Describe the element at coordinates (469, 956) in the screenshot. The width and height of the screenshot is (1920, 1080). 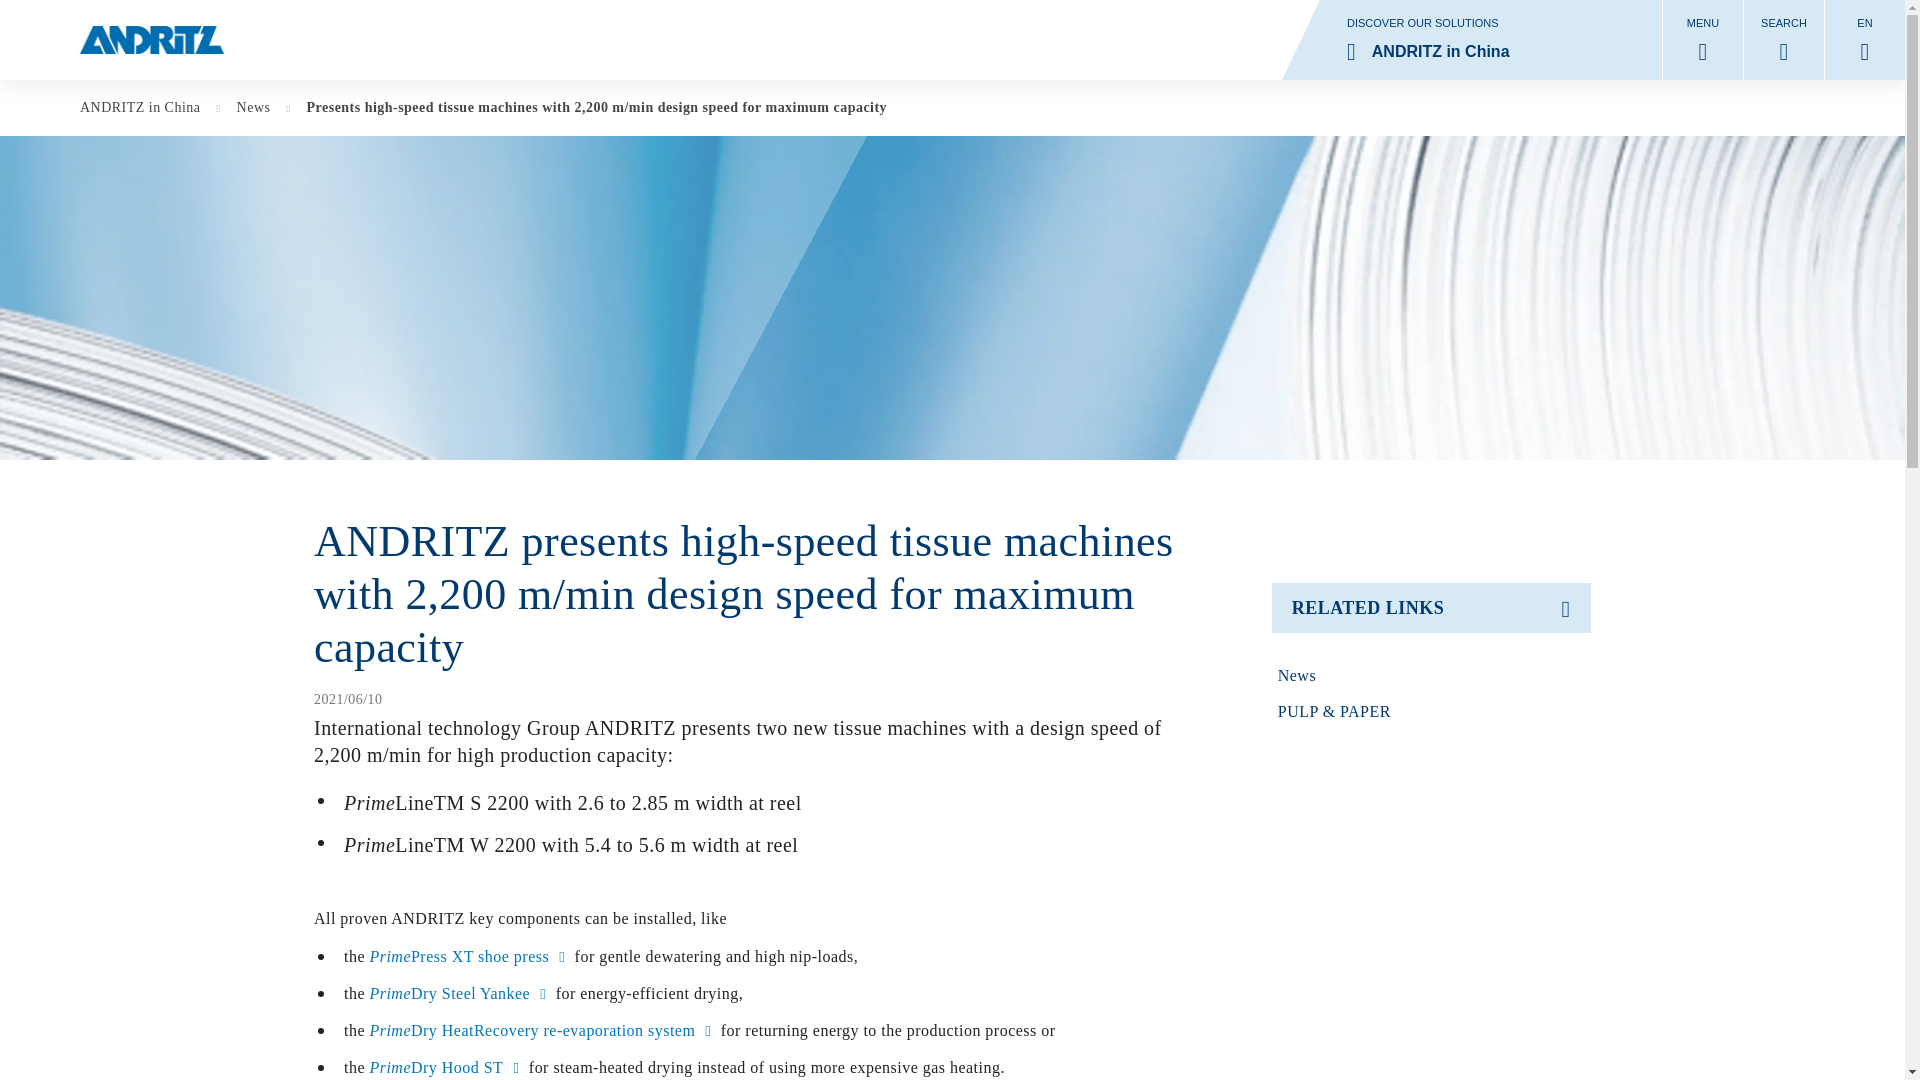
I see `PrimePress XT shoe press` at that location.